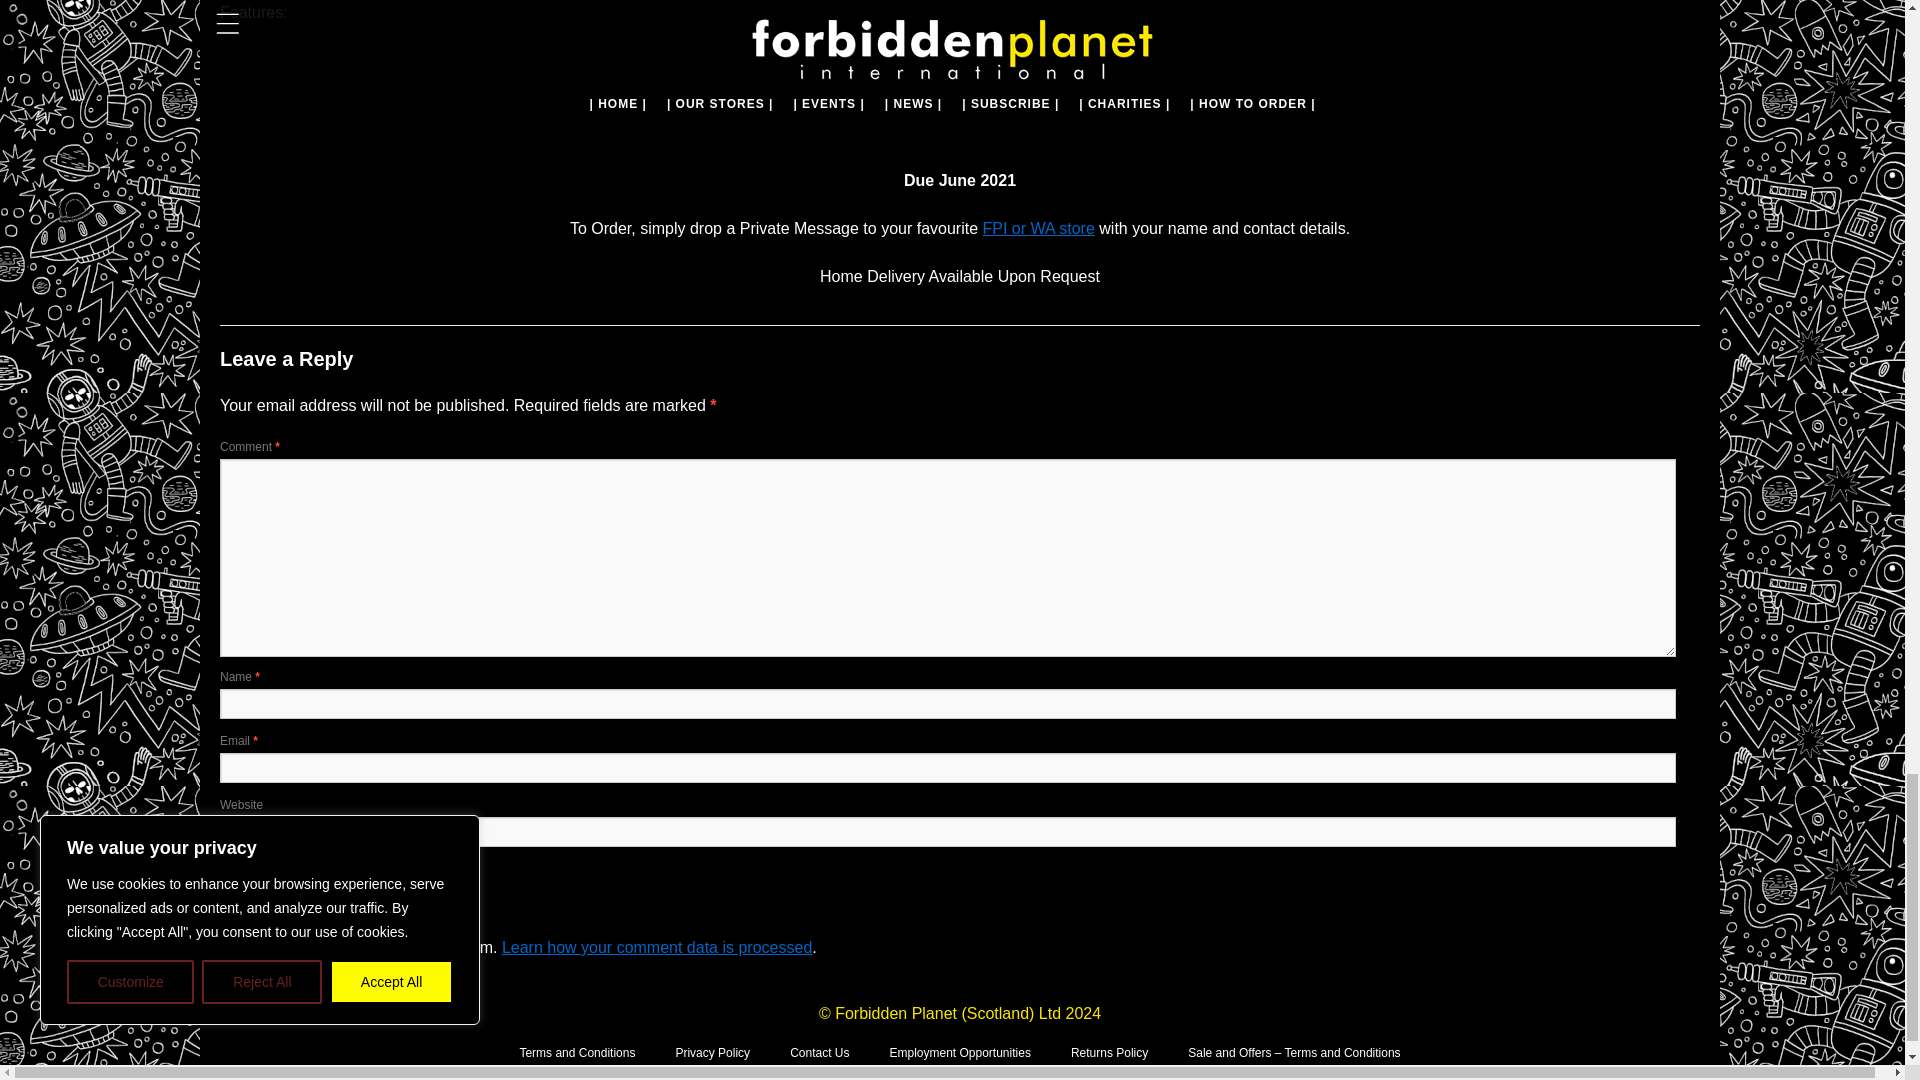  Describe the element at coordinates (712, 1052) in the screenshot. I see `Privacy Policy` at that location.